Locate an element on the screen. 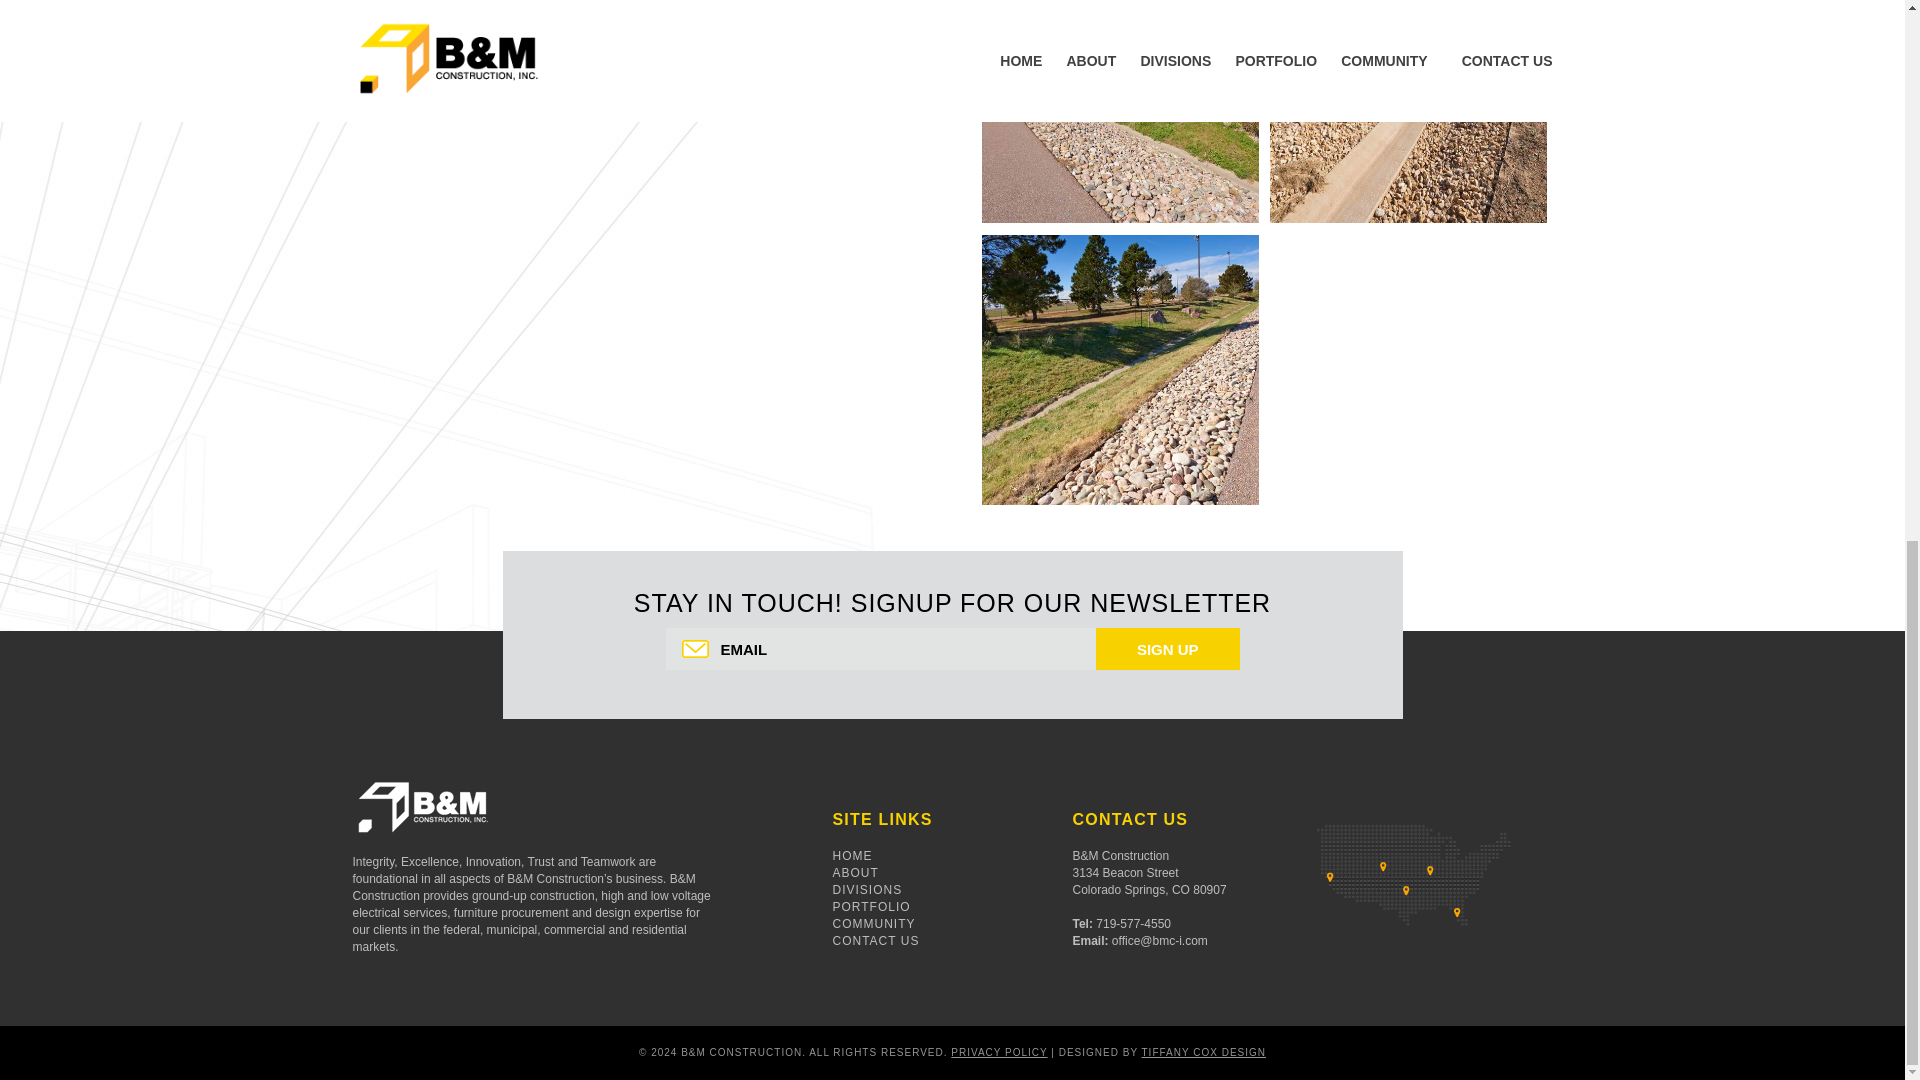 The image size is (1920, 1080). TIFFANY COX DESIGN is located at coordinates (1204, 1052).